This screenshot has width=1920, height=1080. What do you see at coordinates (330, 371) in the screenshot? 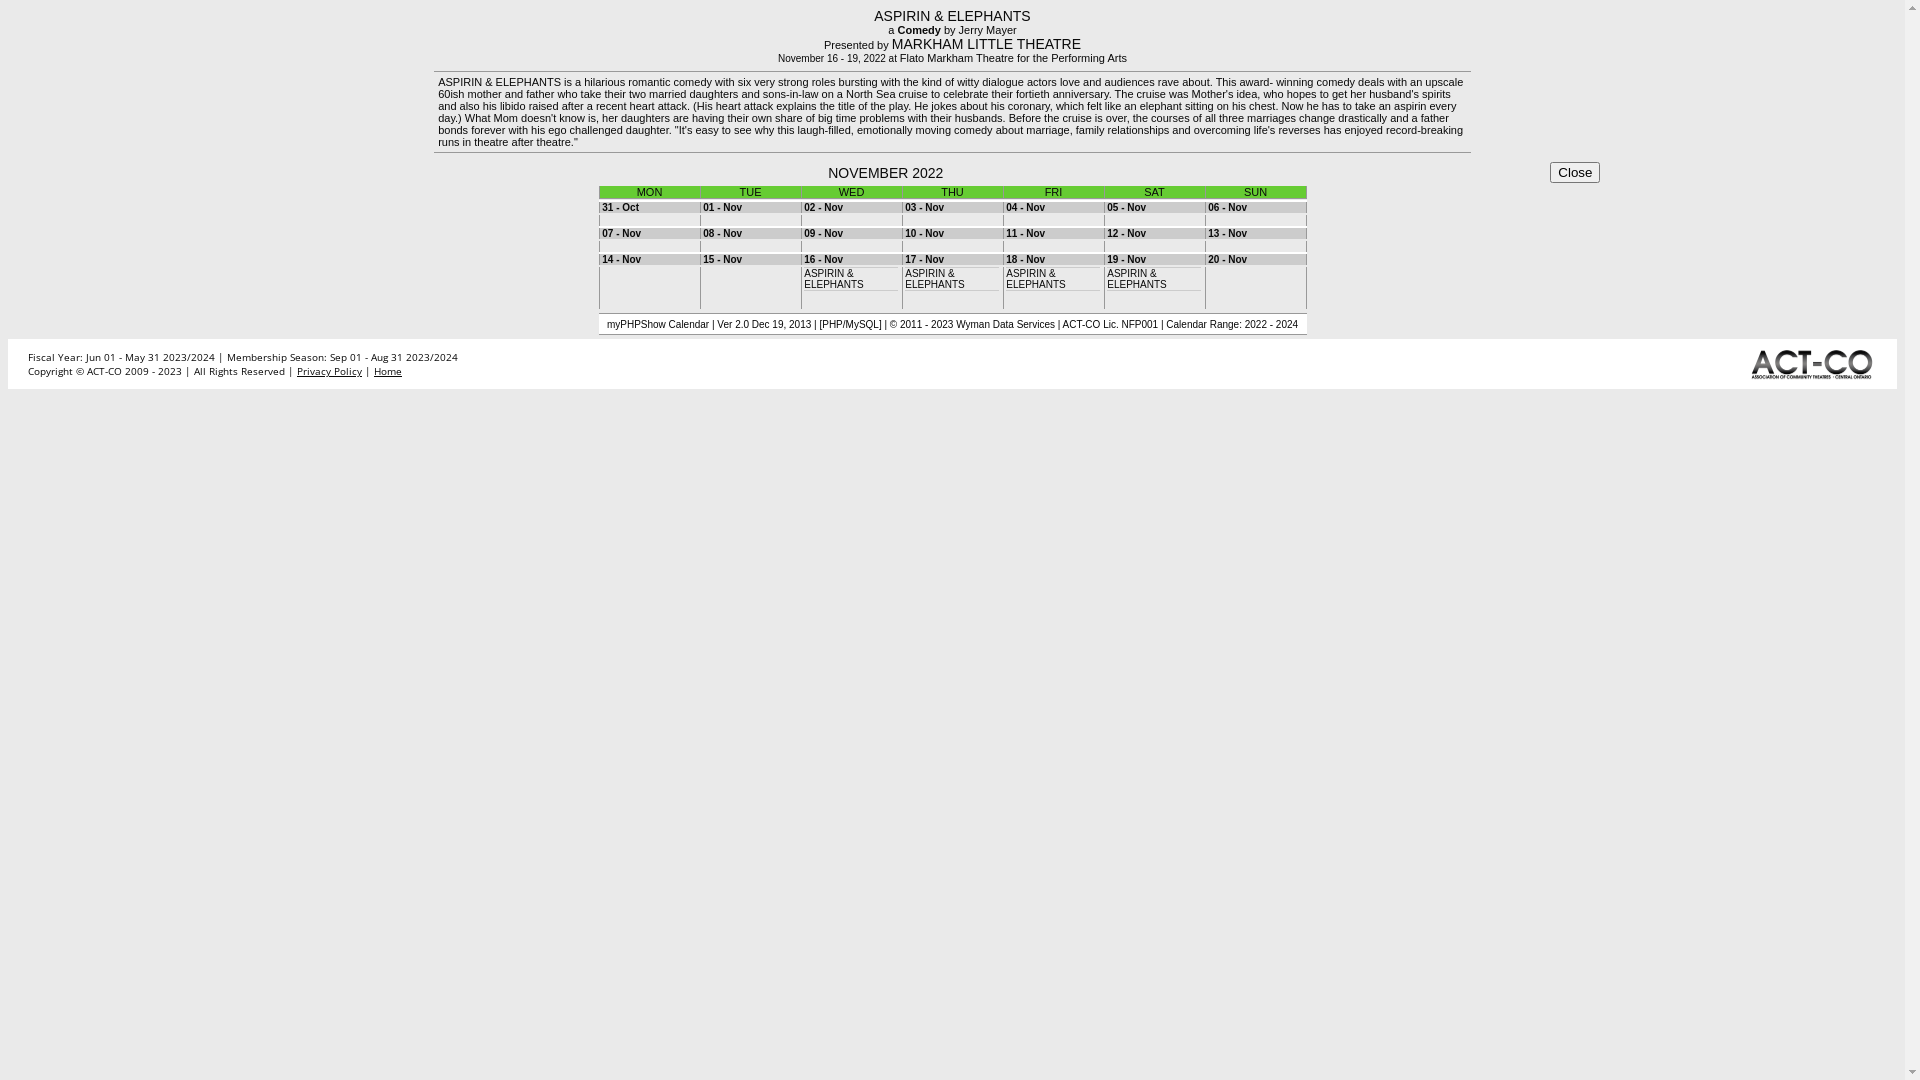
I see `Privacy Policy` at bounding box center [330, 371].